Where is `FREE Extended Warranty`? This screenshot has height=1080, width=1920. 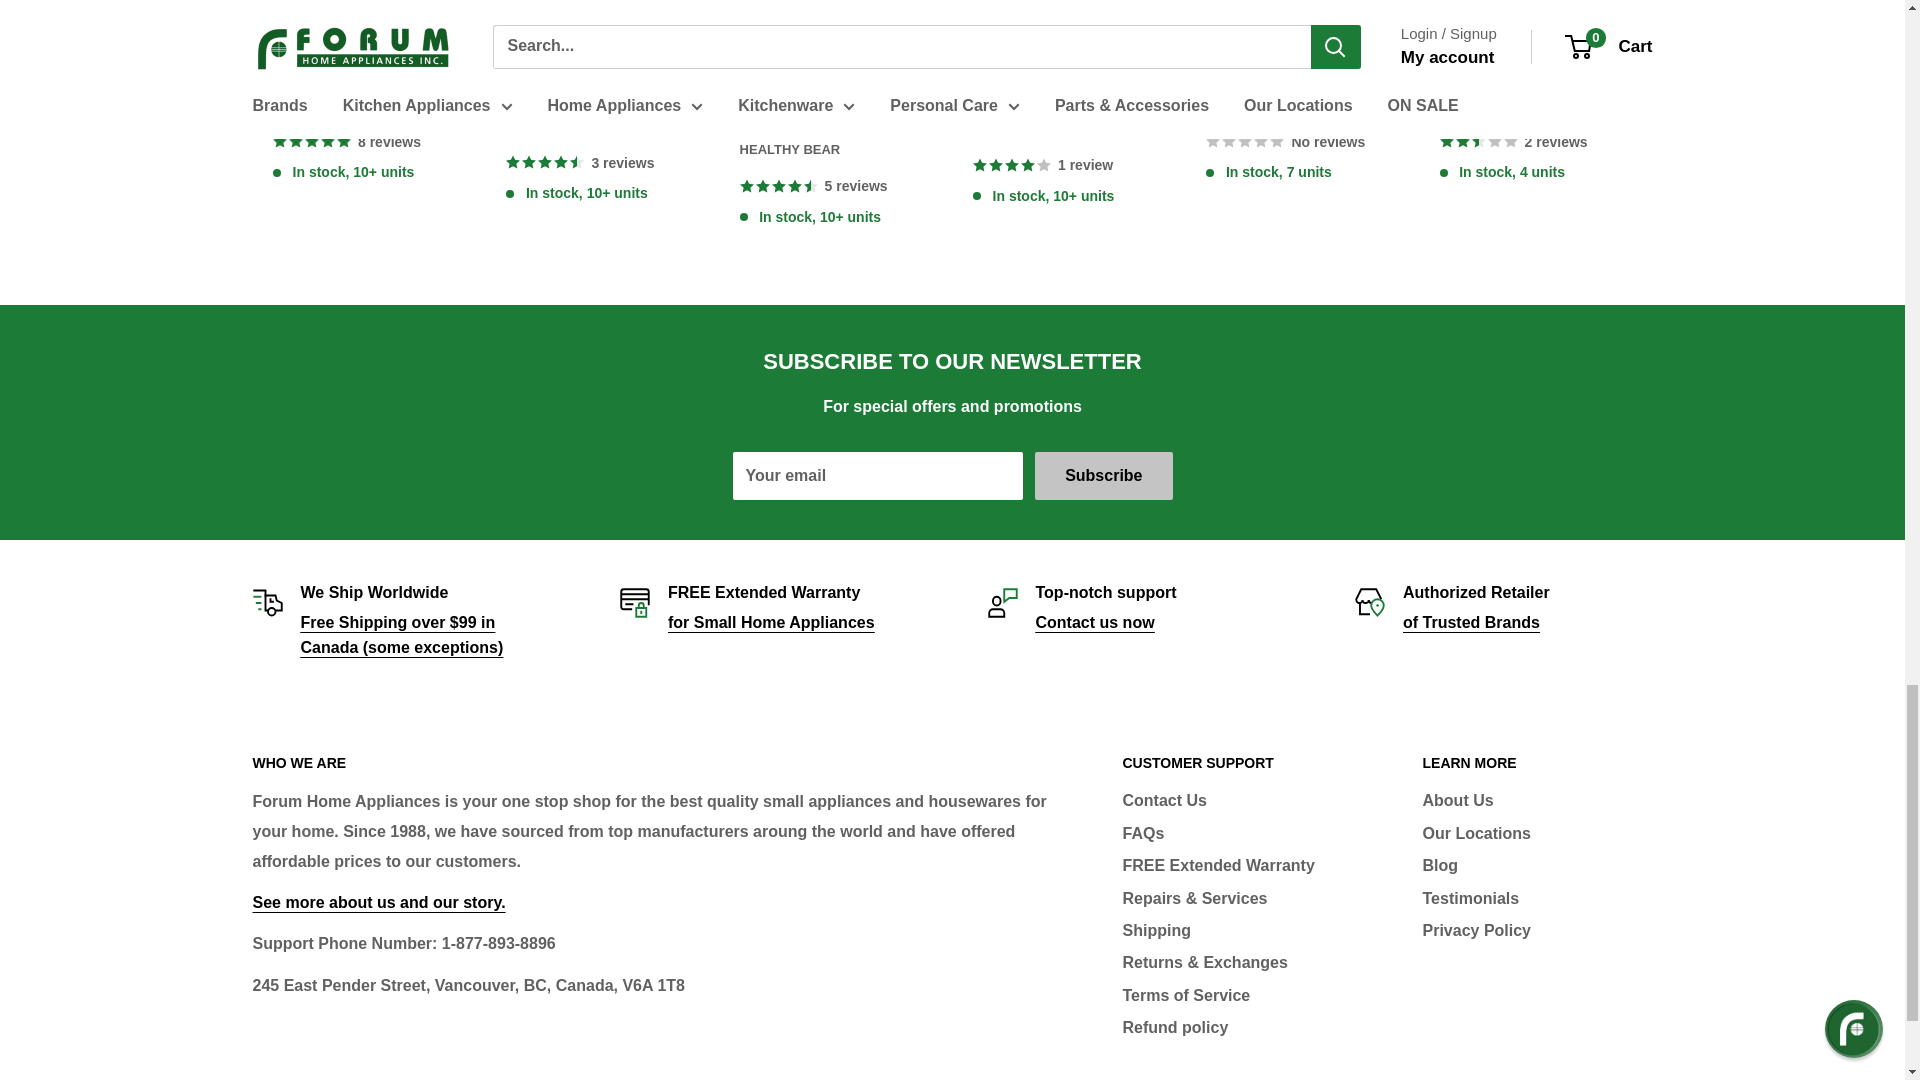
FREE Extended Warranty is located at coordinates (772, 622).